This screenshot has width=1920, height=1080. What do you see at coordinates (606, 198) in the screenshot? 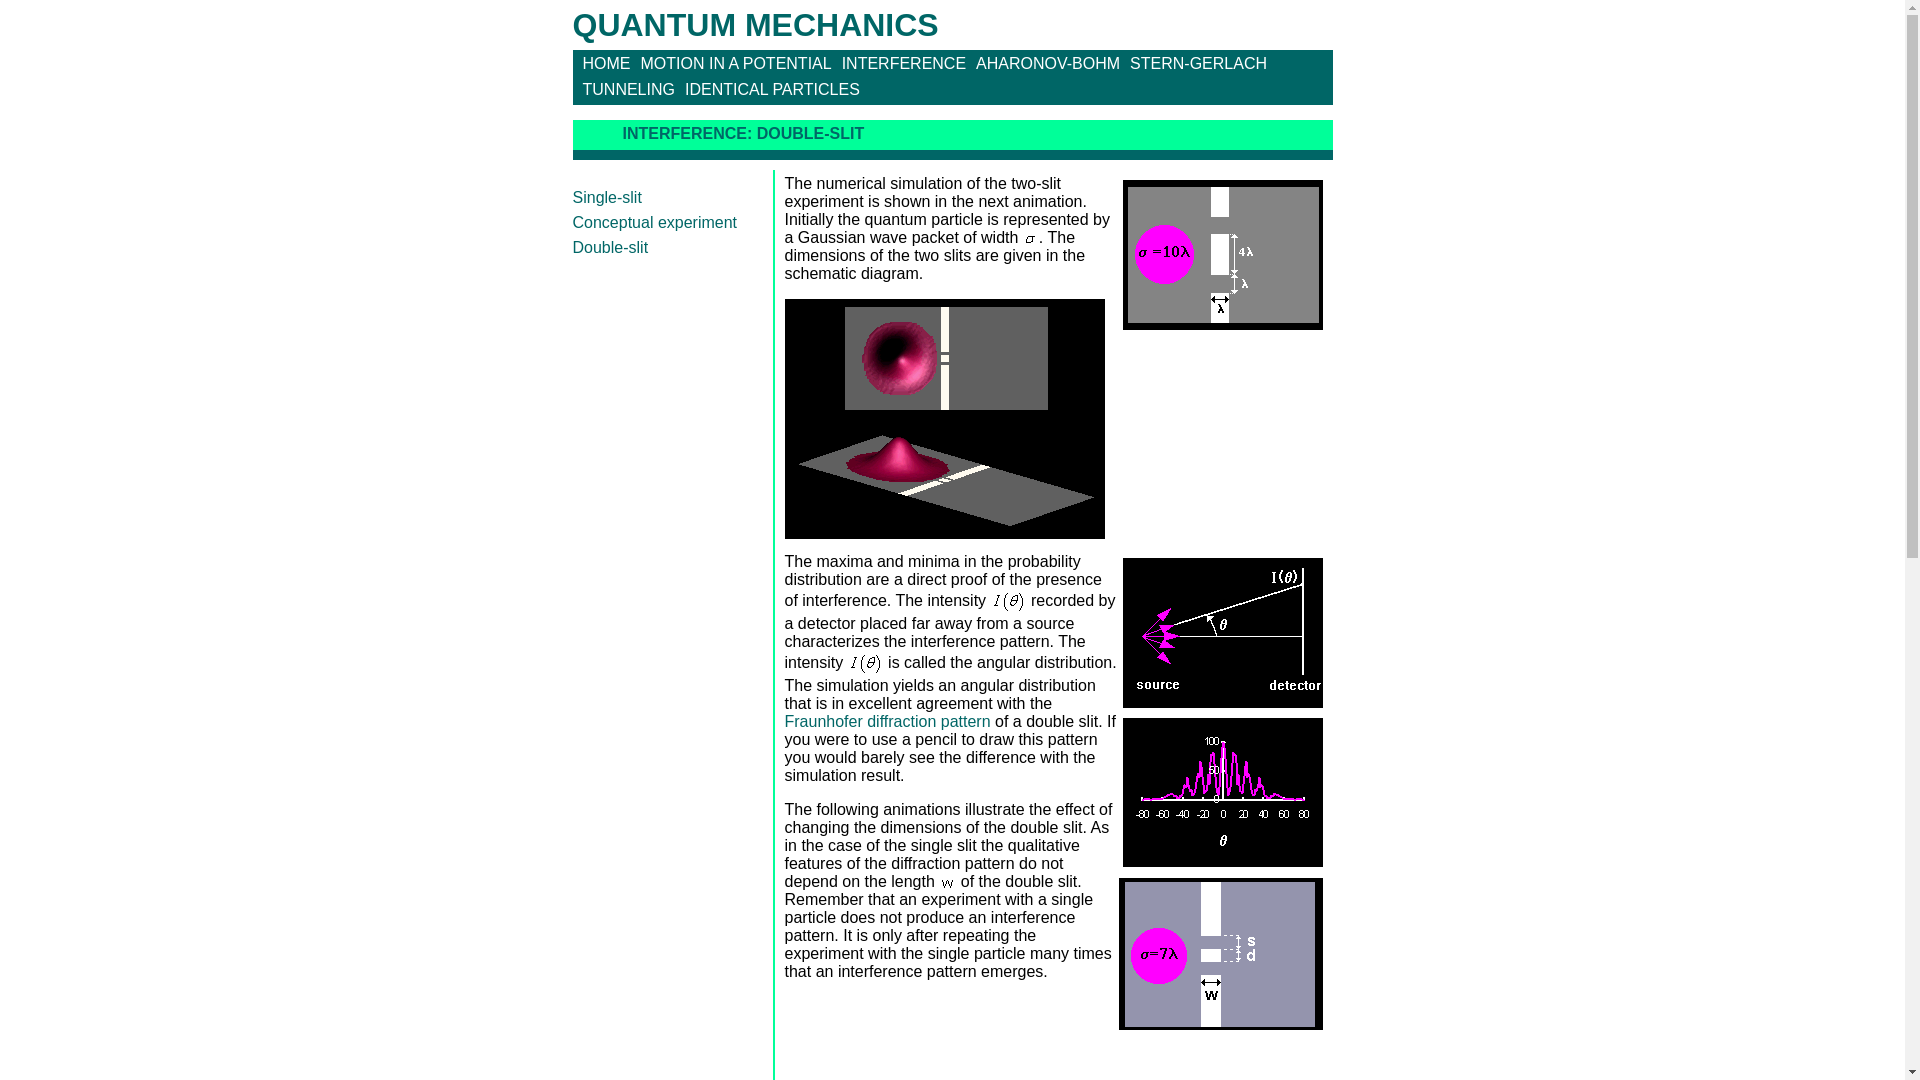
I see `Single-slit` at bounding box center [606, 198].